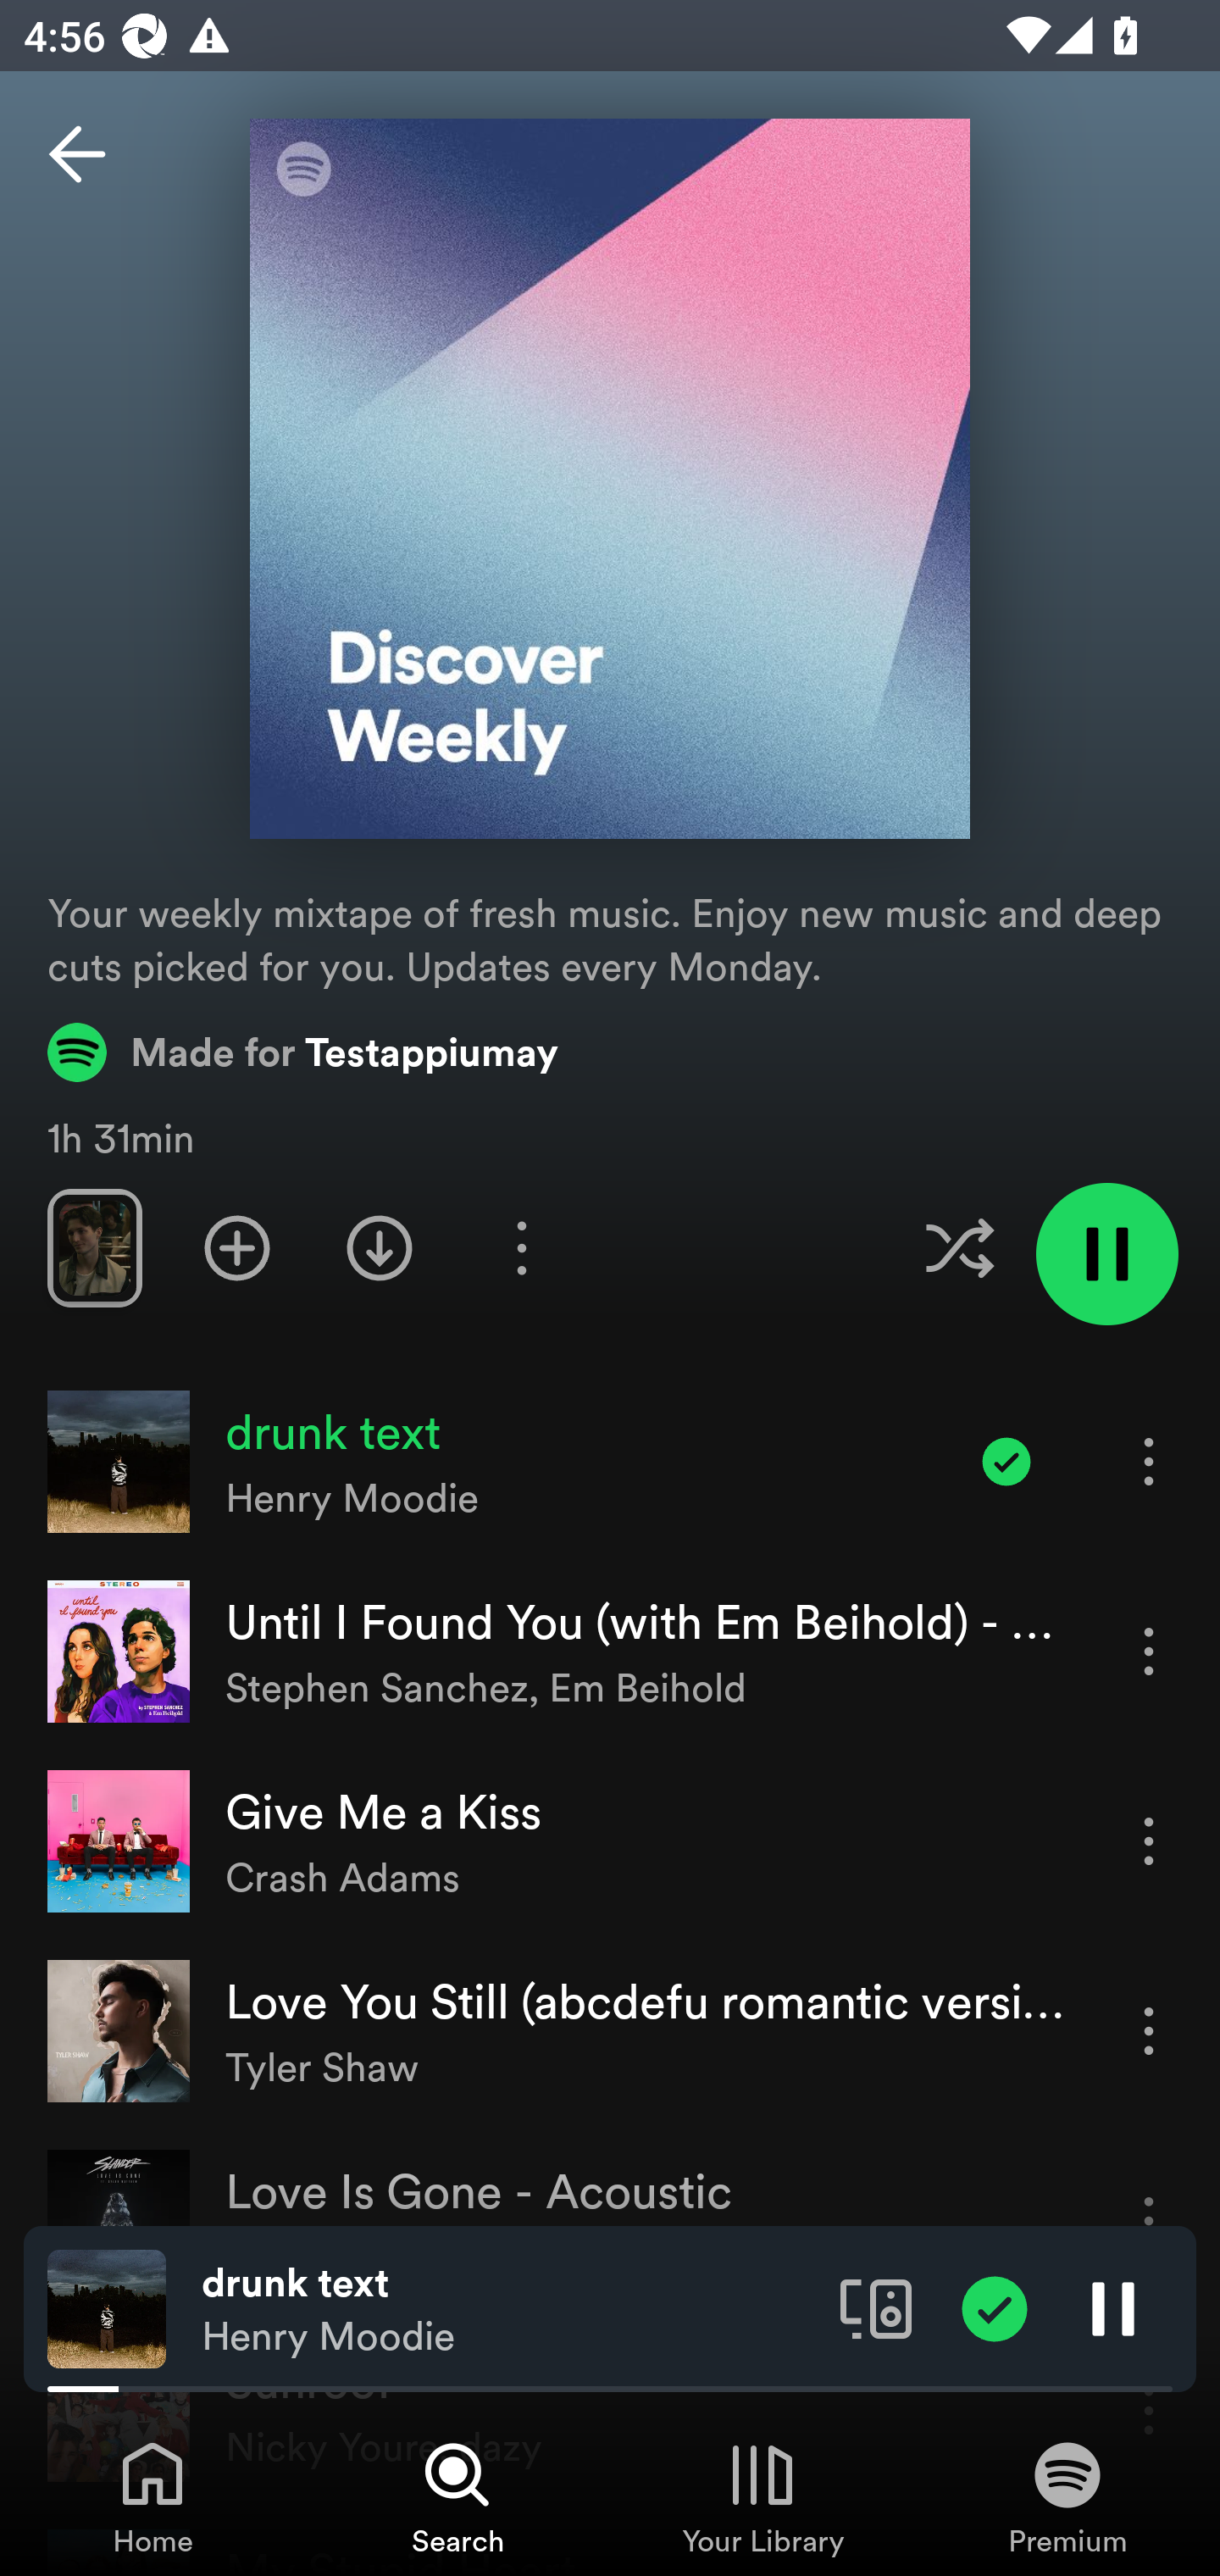  What do you see at coordinates (995, 2307) in the screenshot?
I see `Item added` at bounding box center [995, 2307].